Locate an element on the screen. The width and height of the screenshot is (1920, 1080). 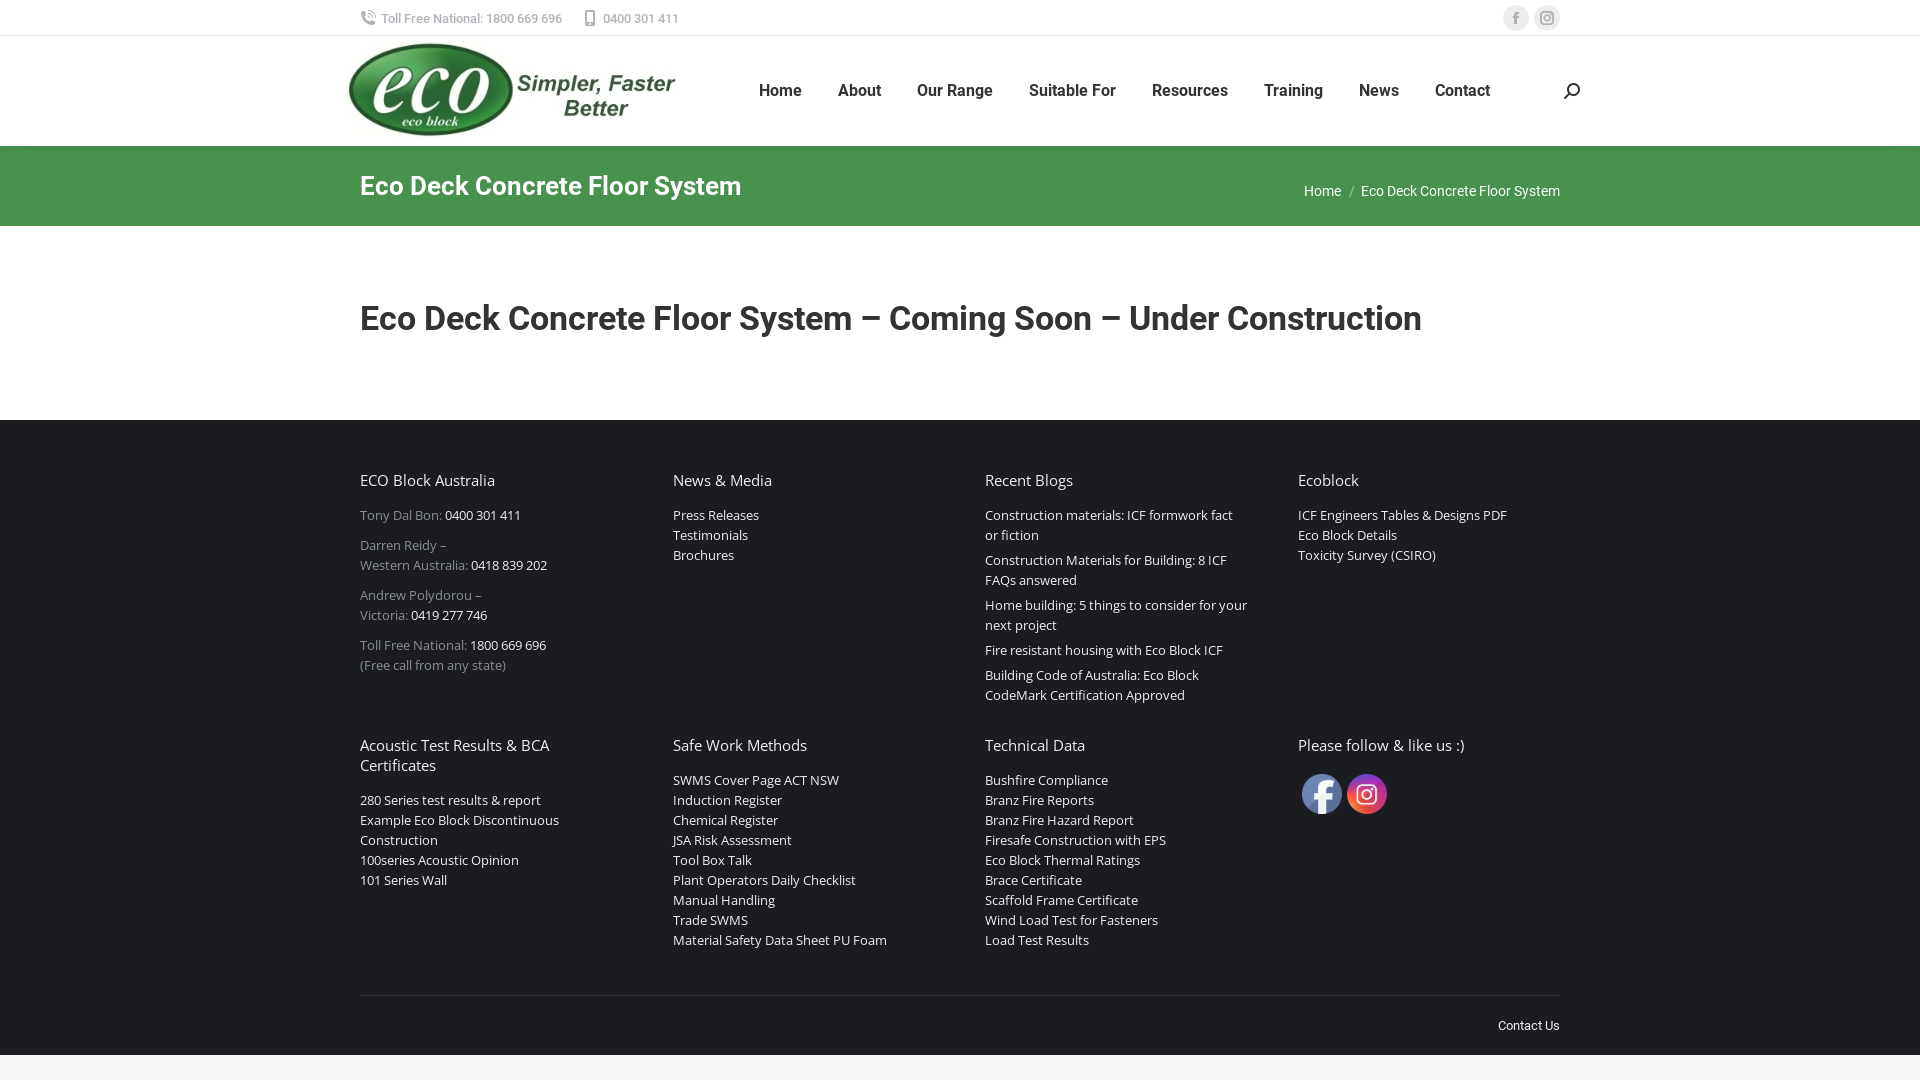
Instagram page opens in new window is located at coordinates (1547, 18).